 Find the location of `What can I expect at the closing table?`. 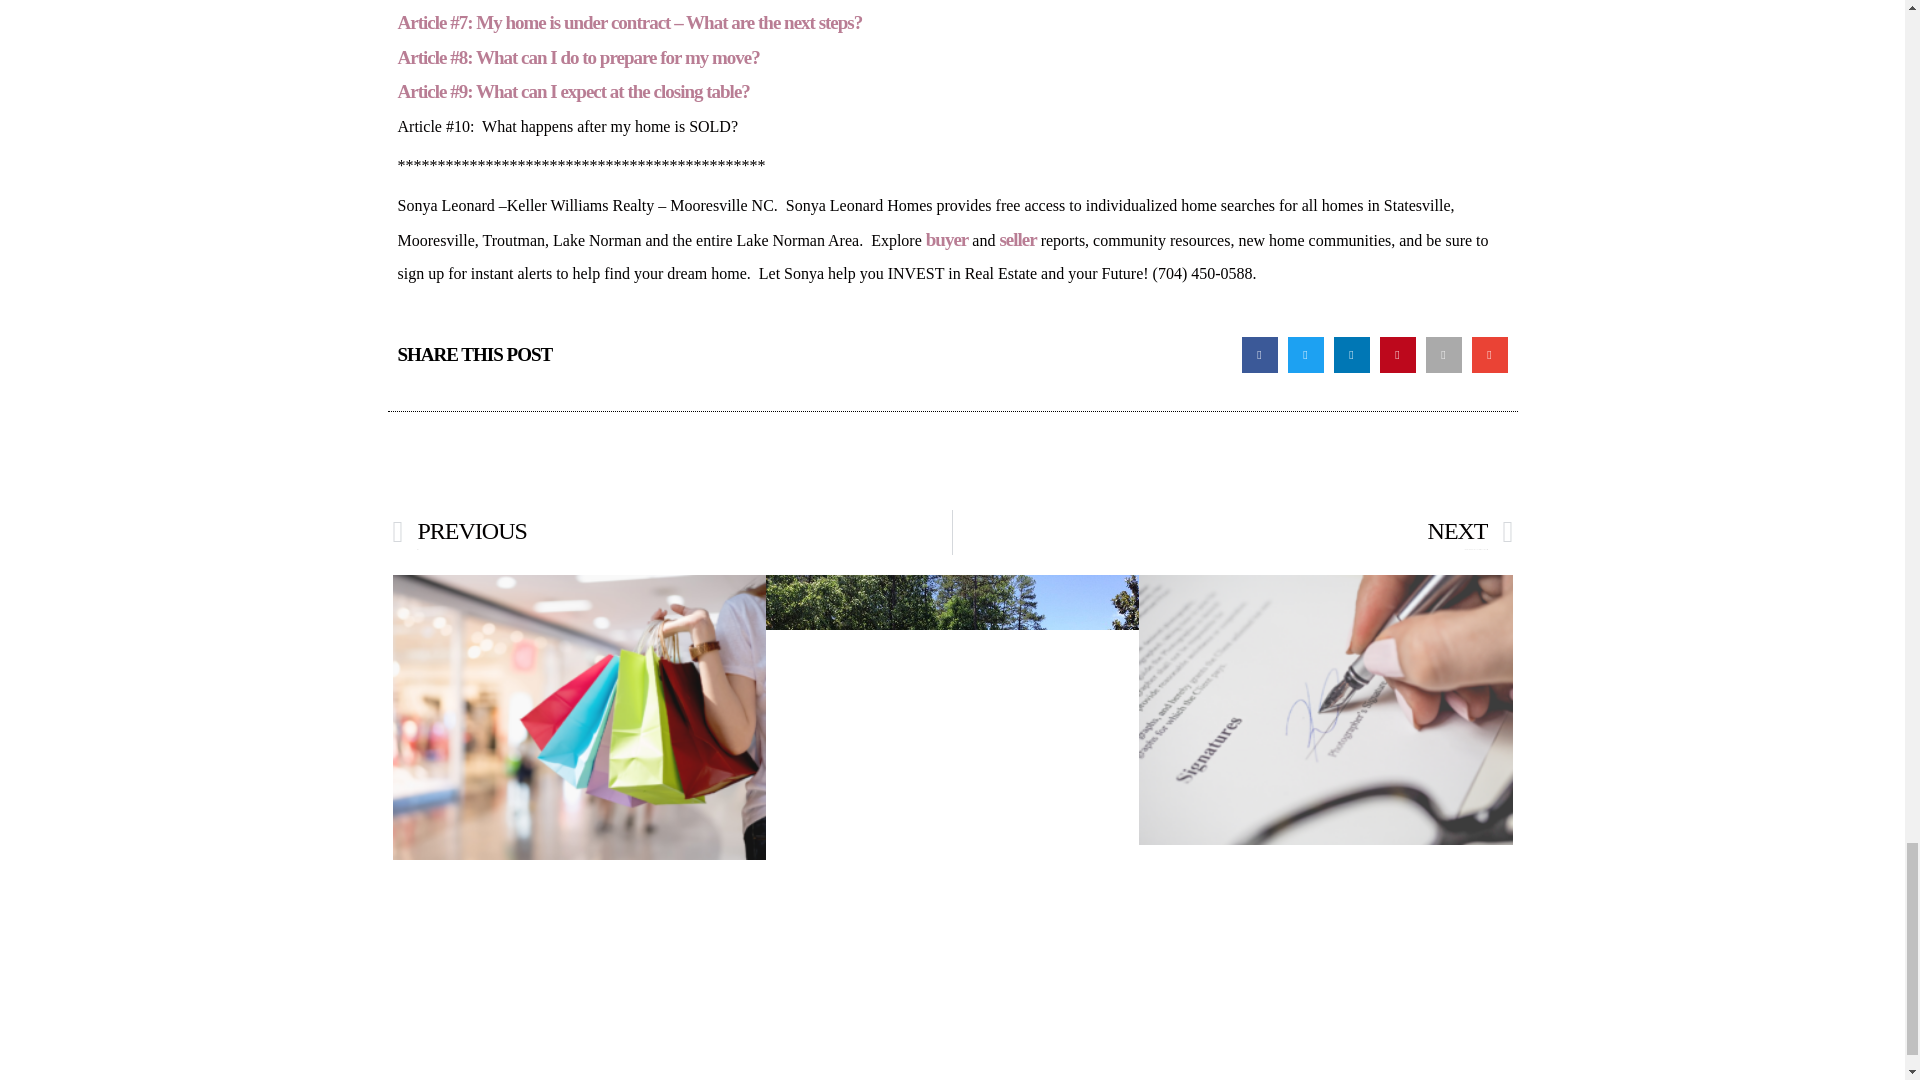

What can I expect at the closing table? is located at coordinates (574, 91).